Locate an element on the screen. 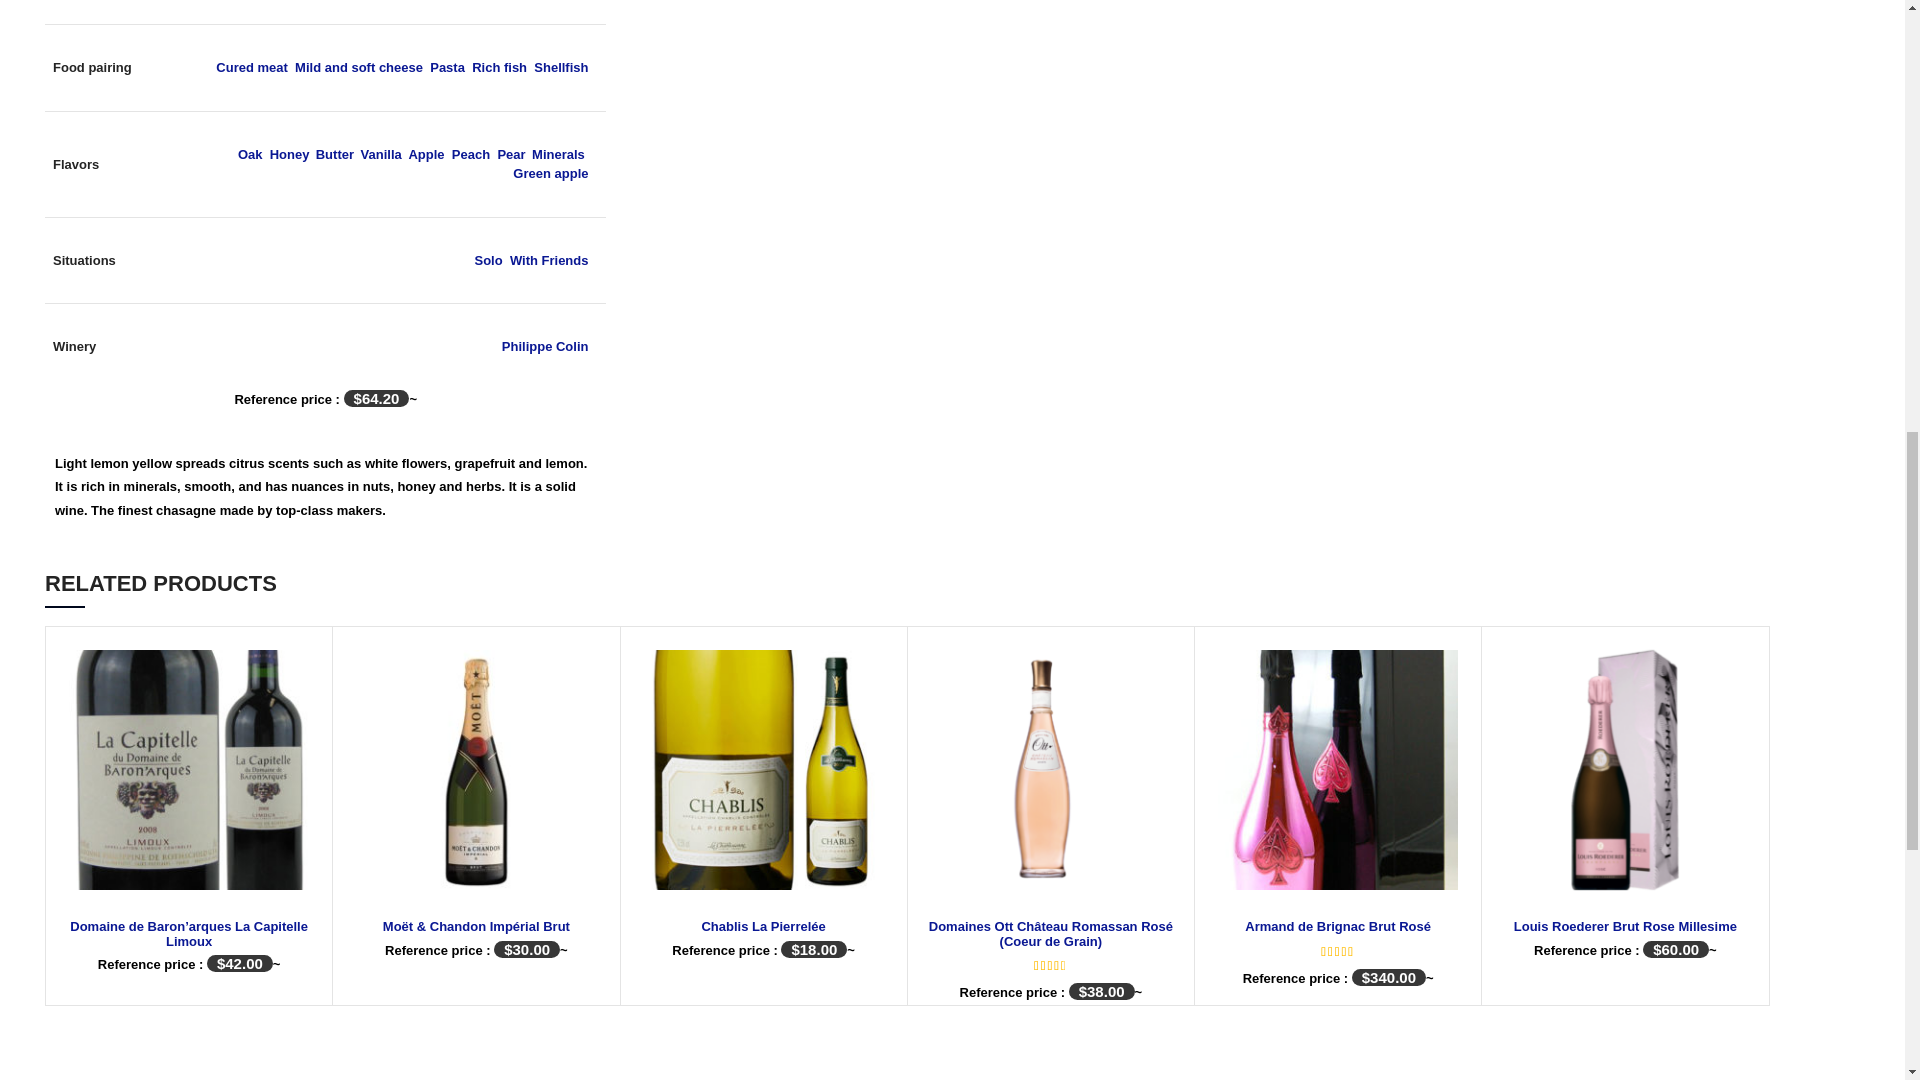 The height and width of the screenshot is (1080, 1920). Shellfish is located at coordinates (560, 67).